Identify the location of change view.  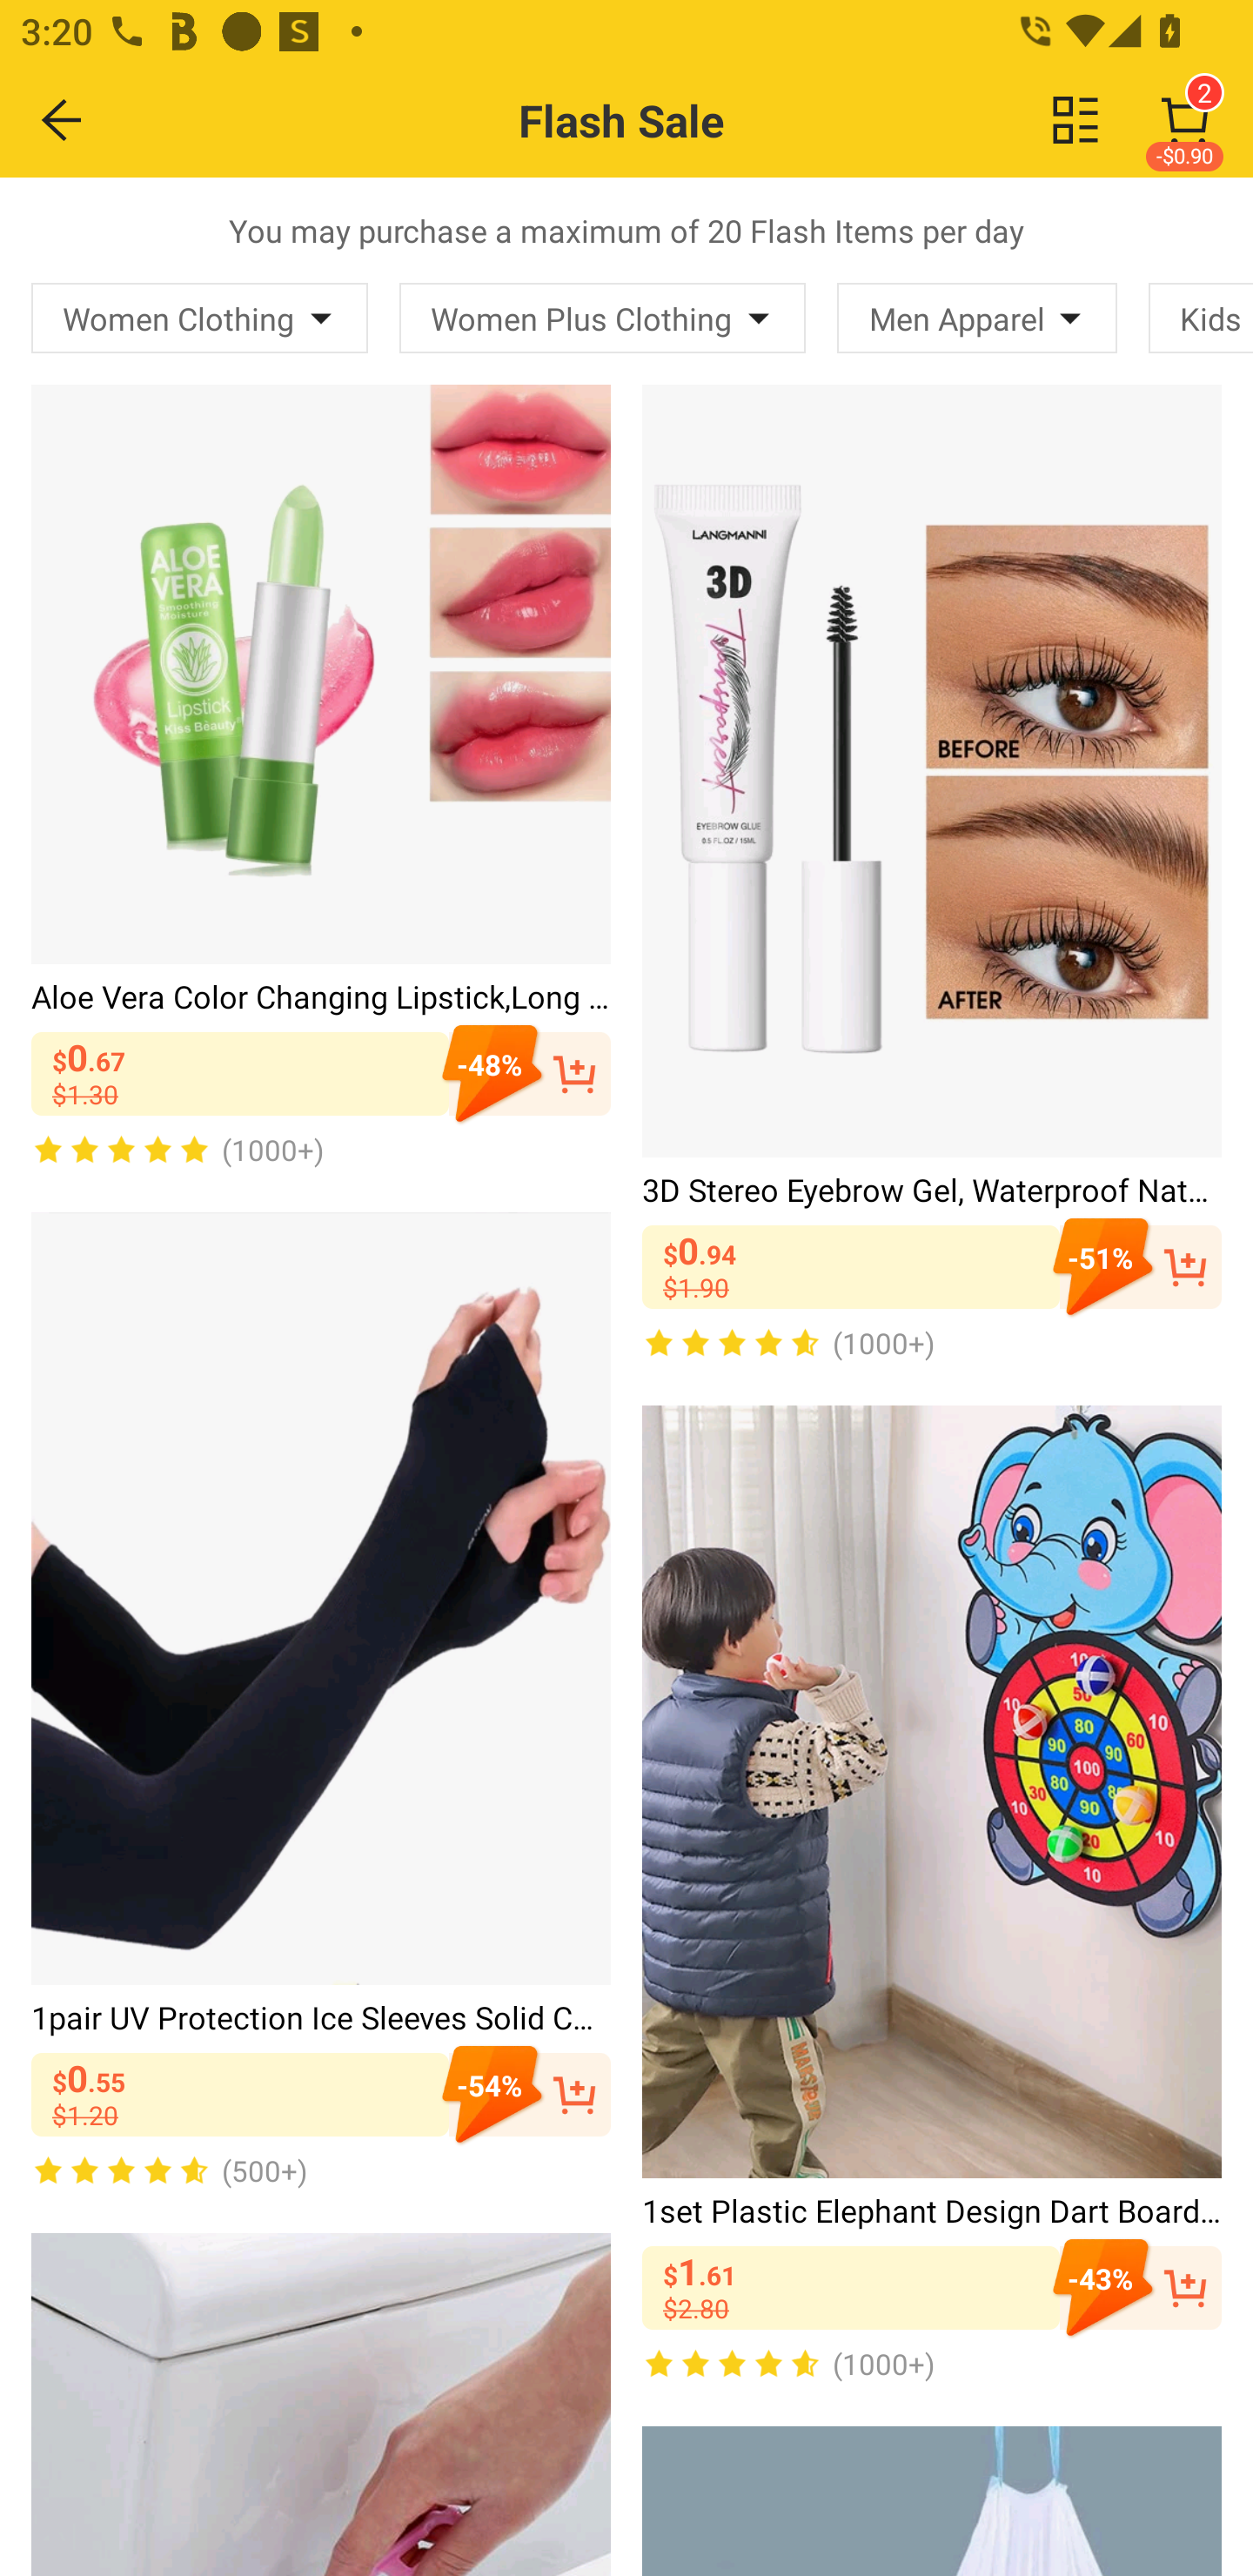
(1075, 119).